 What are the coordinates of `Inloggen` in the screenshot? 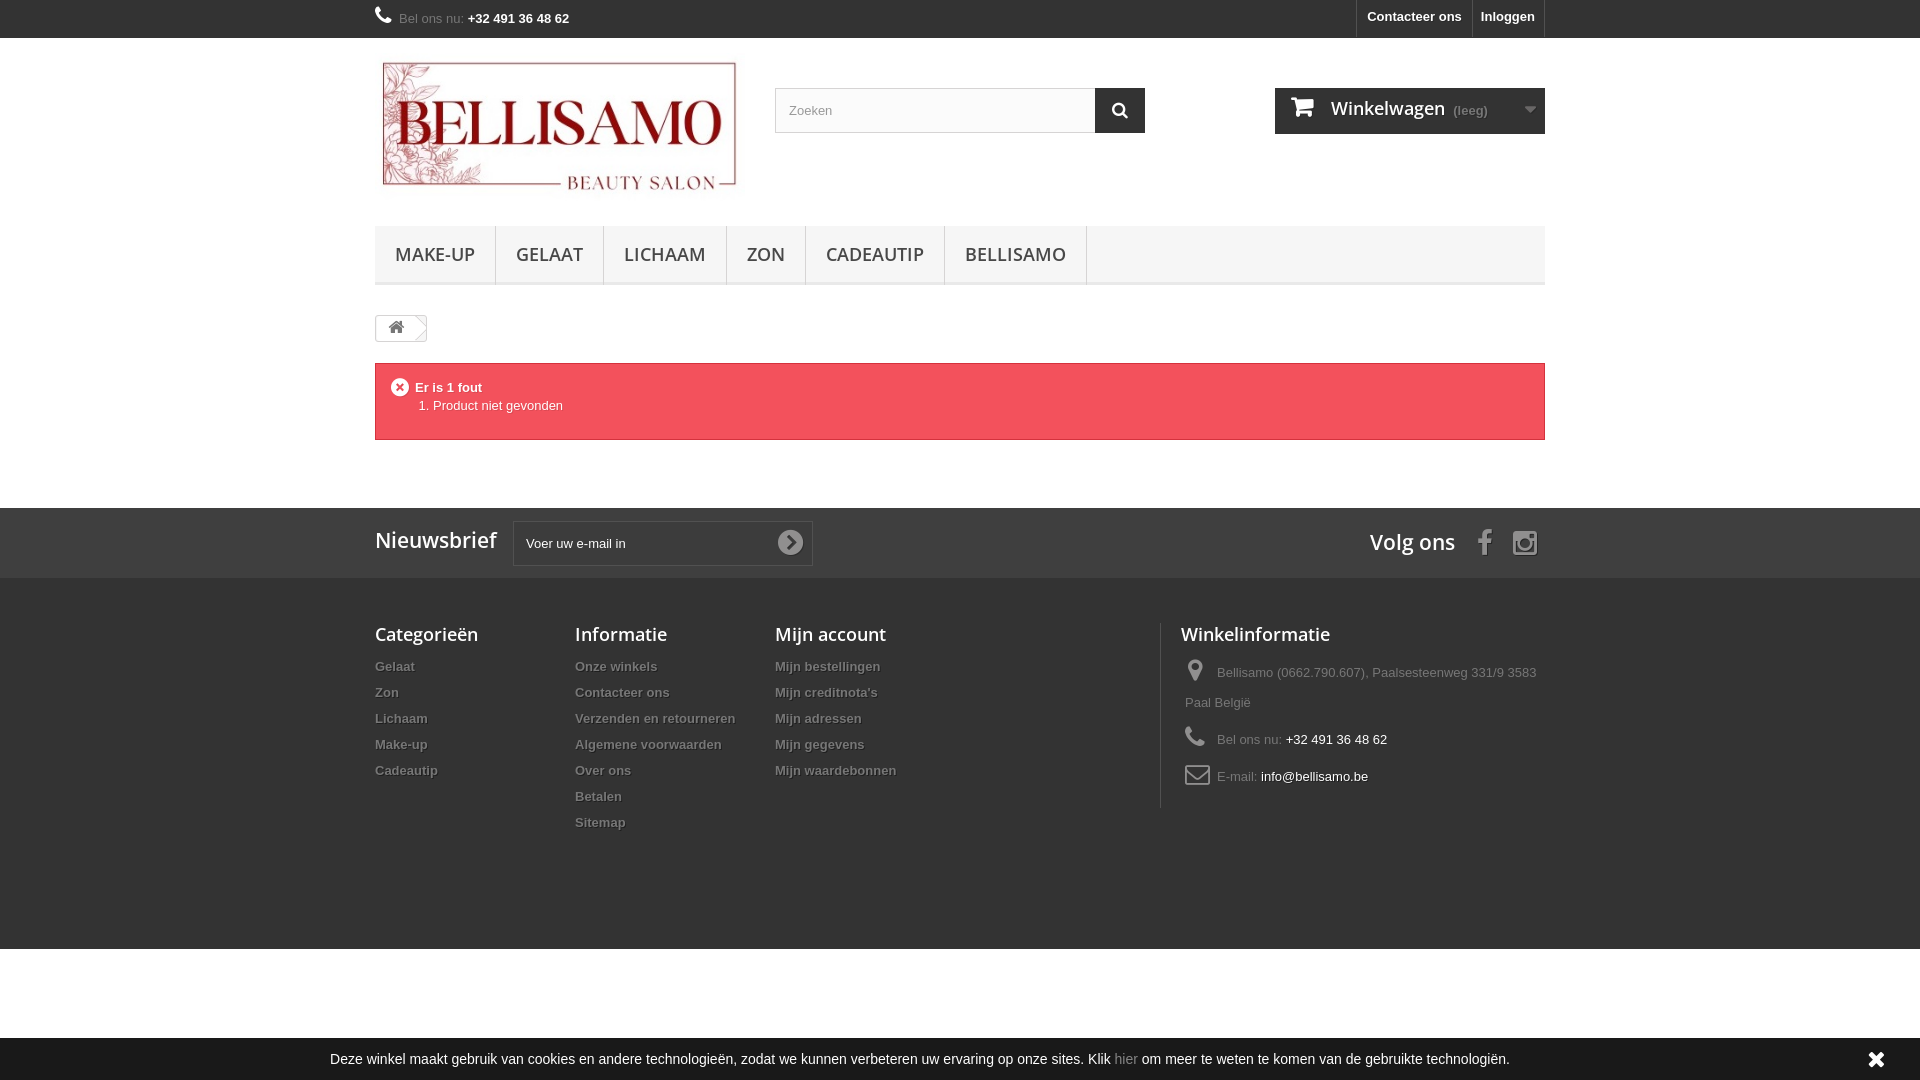 It's located at (1508, 18).